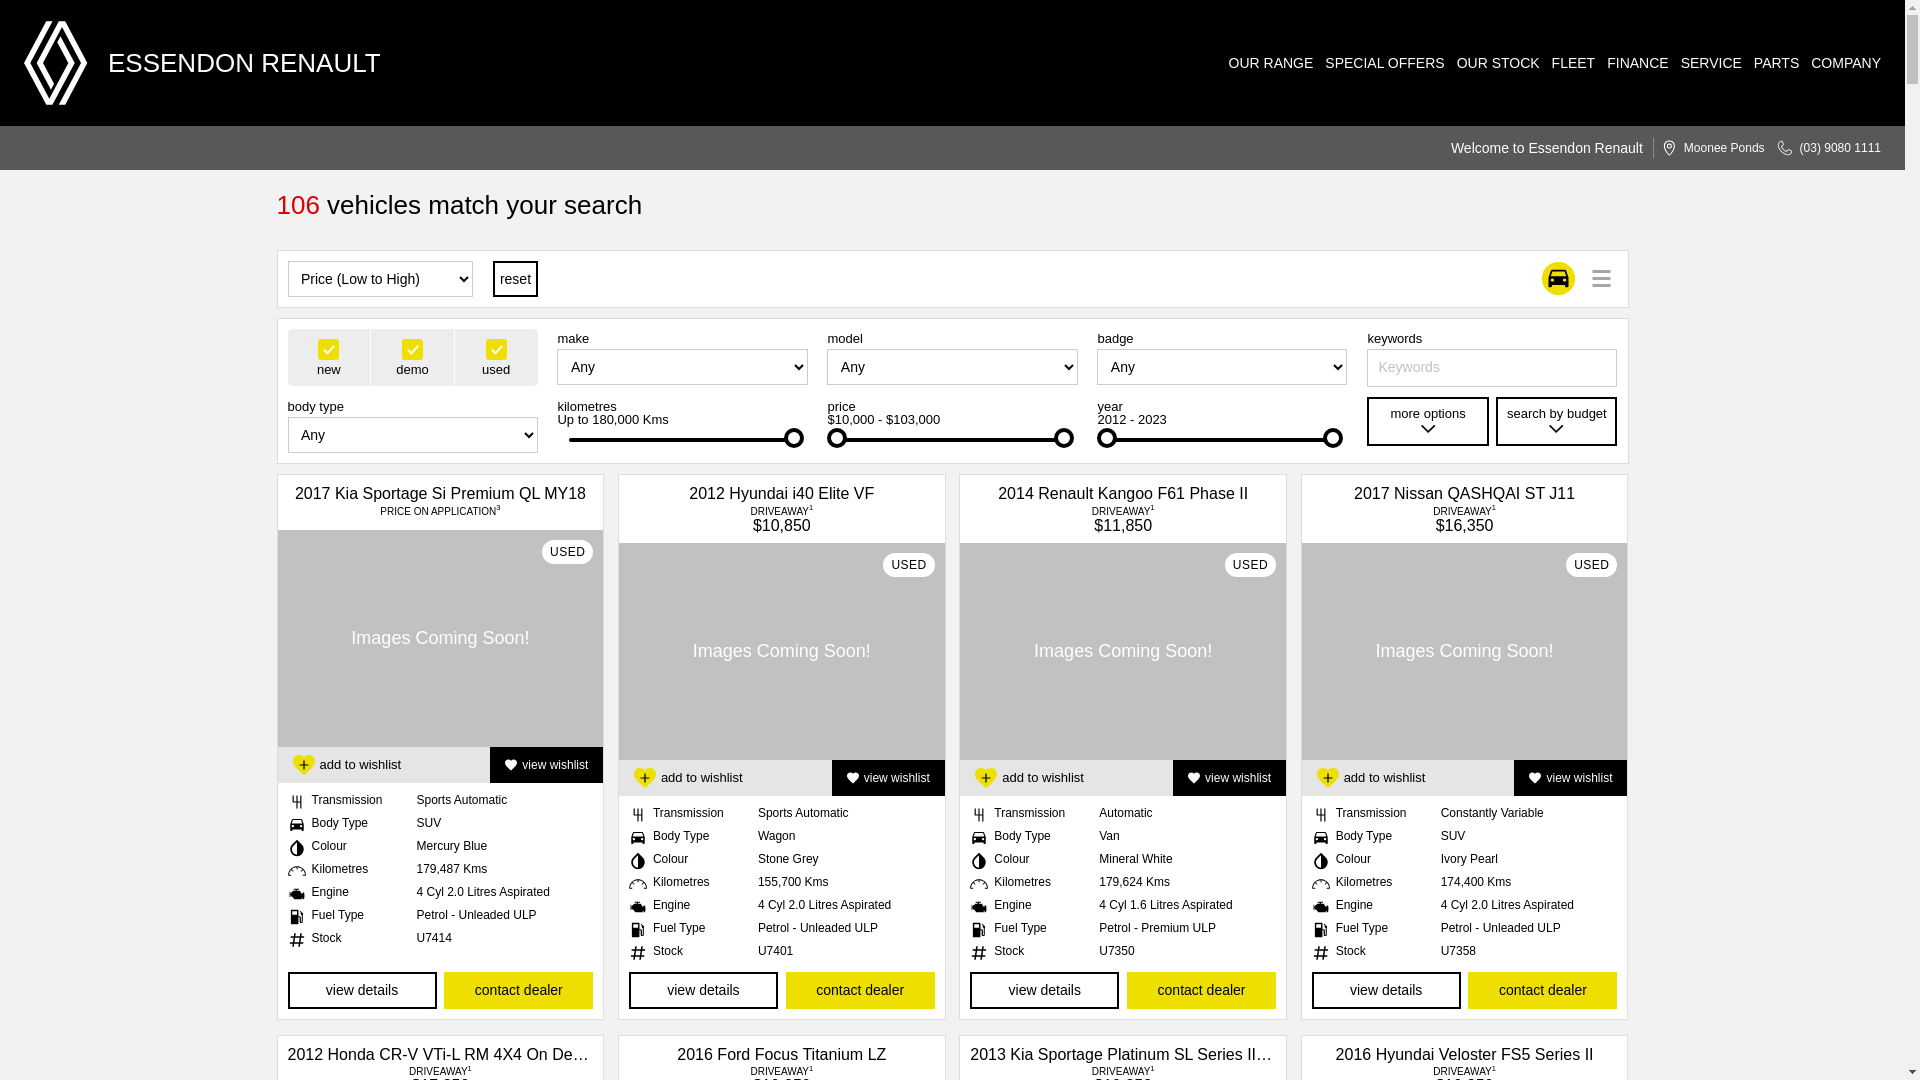 Image resolution: width=1920 pixels, height=1080 pixels. What do you see at coordinates (1570, 778) in the screenshot?
I see `view wishlist` at bounding box center [1570, 778].